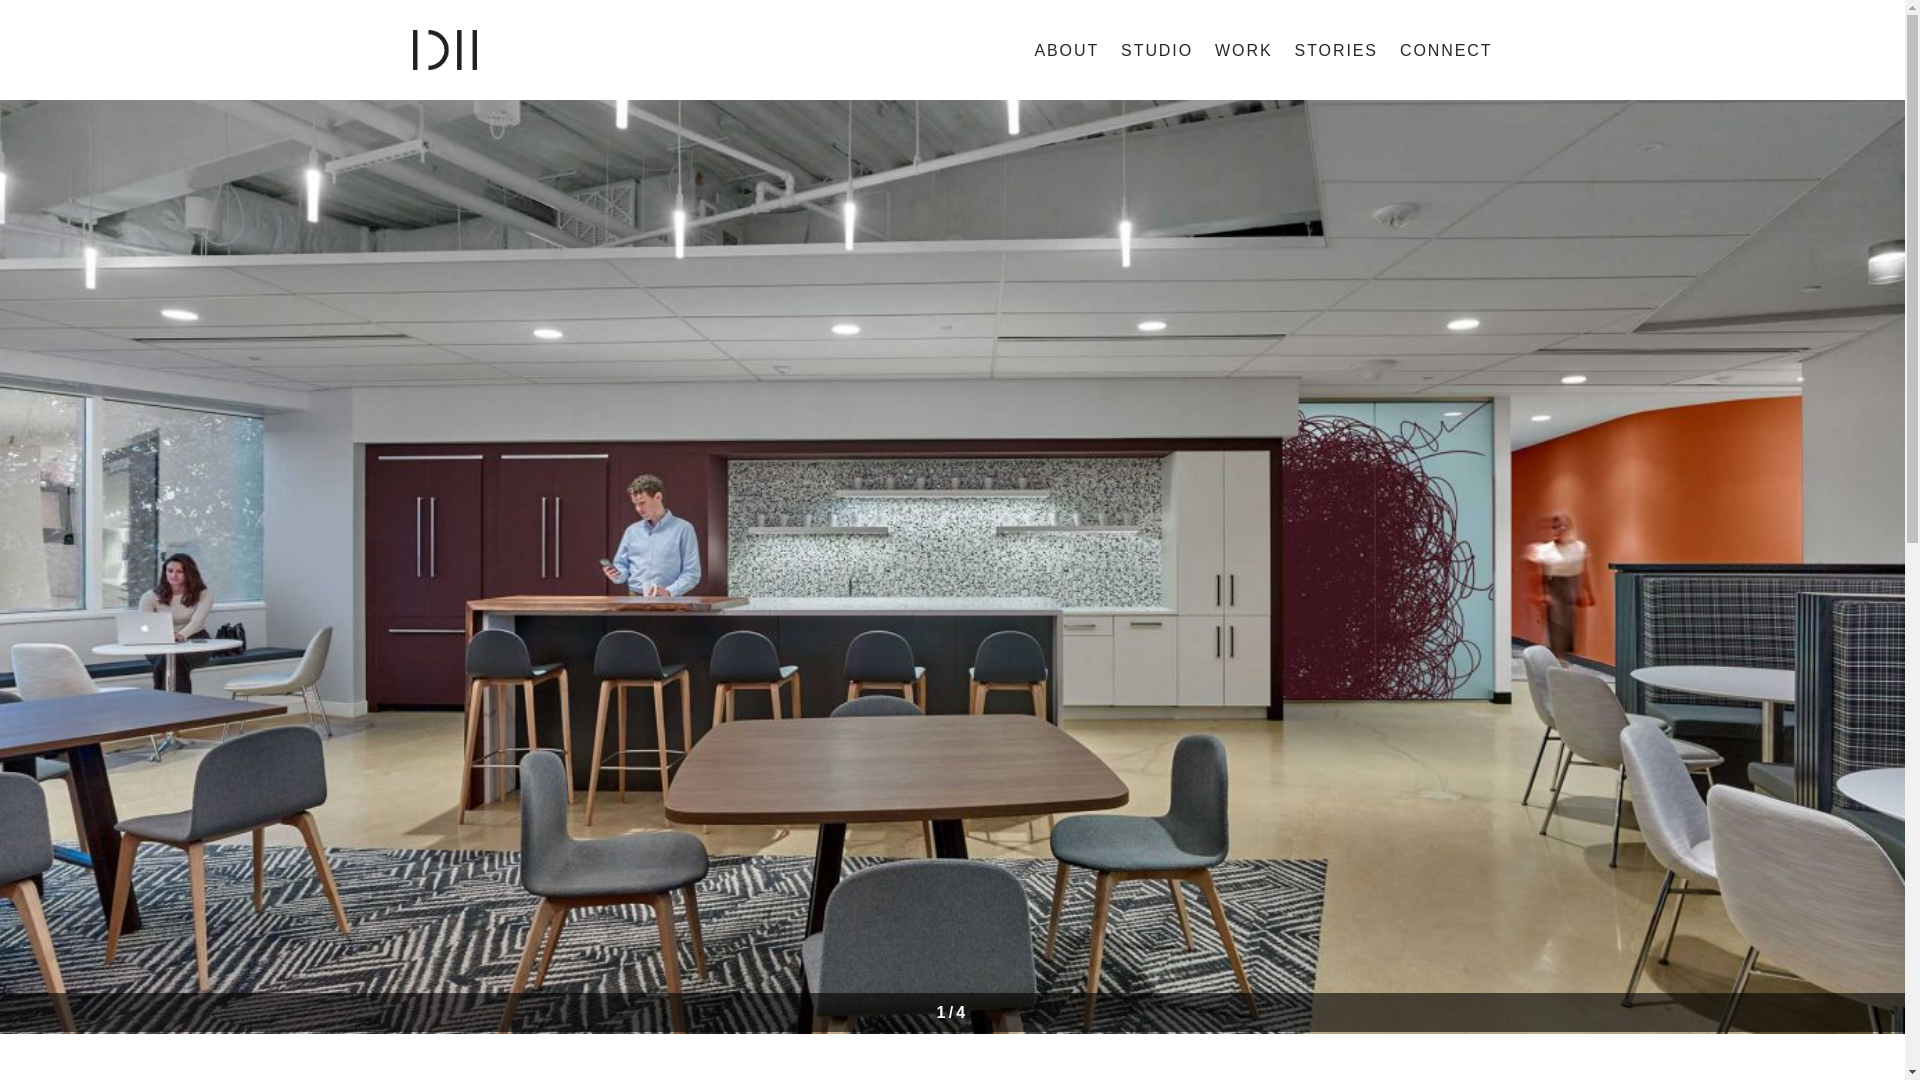 The width and height of the screenshot is (1920, 1080). What do you see at coordinates (1243, 50) in the screenshot?
I see `WORK` at bounding box center [1243, 50].